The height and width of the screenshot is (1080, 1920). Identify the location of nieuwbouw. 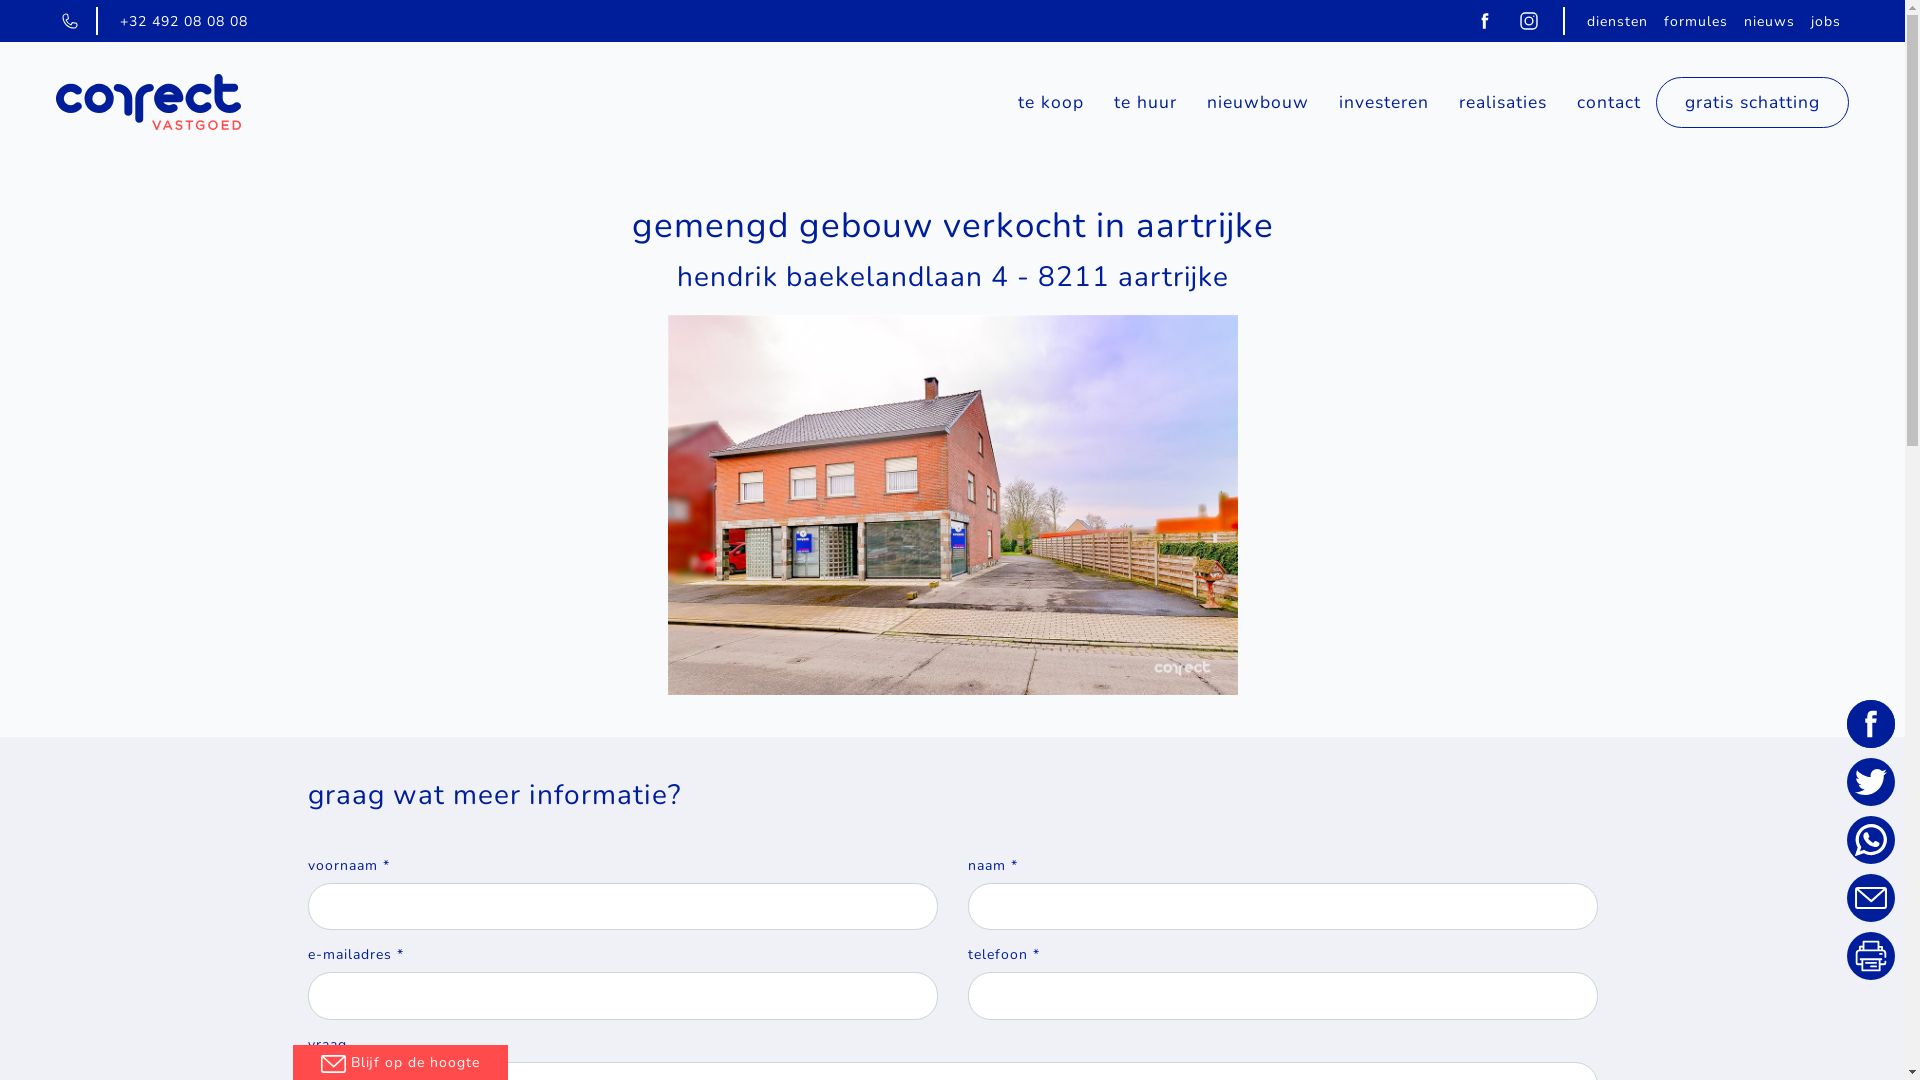
(1258, 102).